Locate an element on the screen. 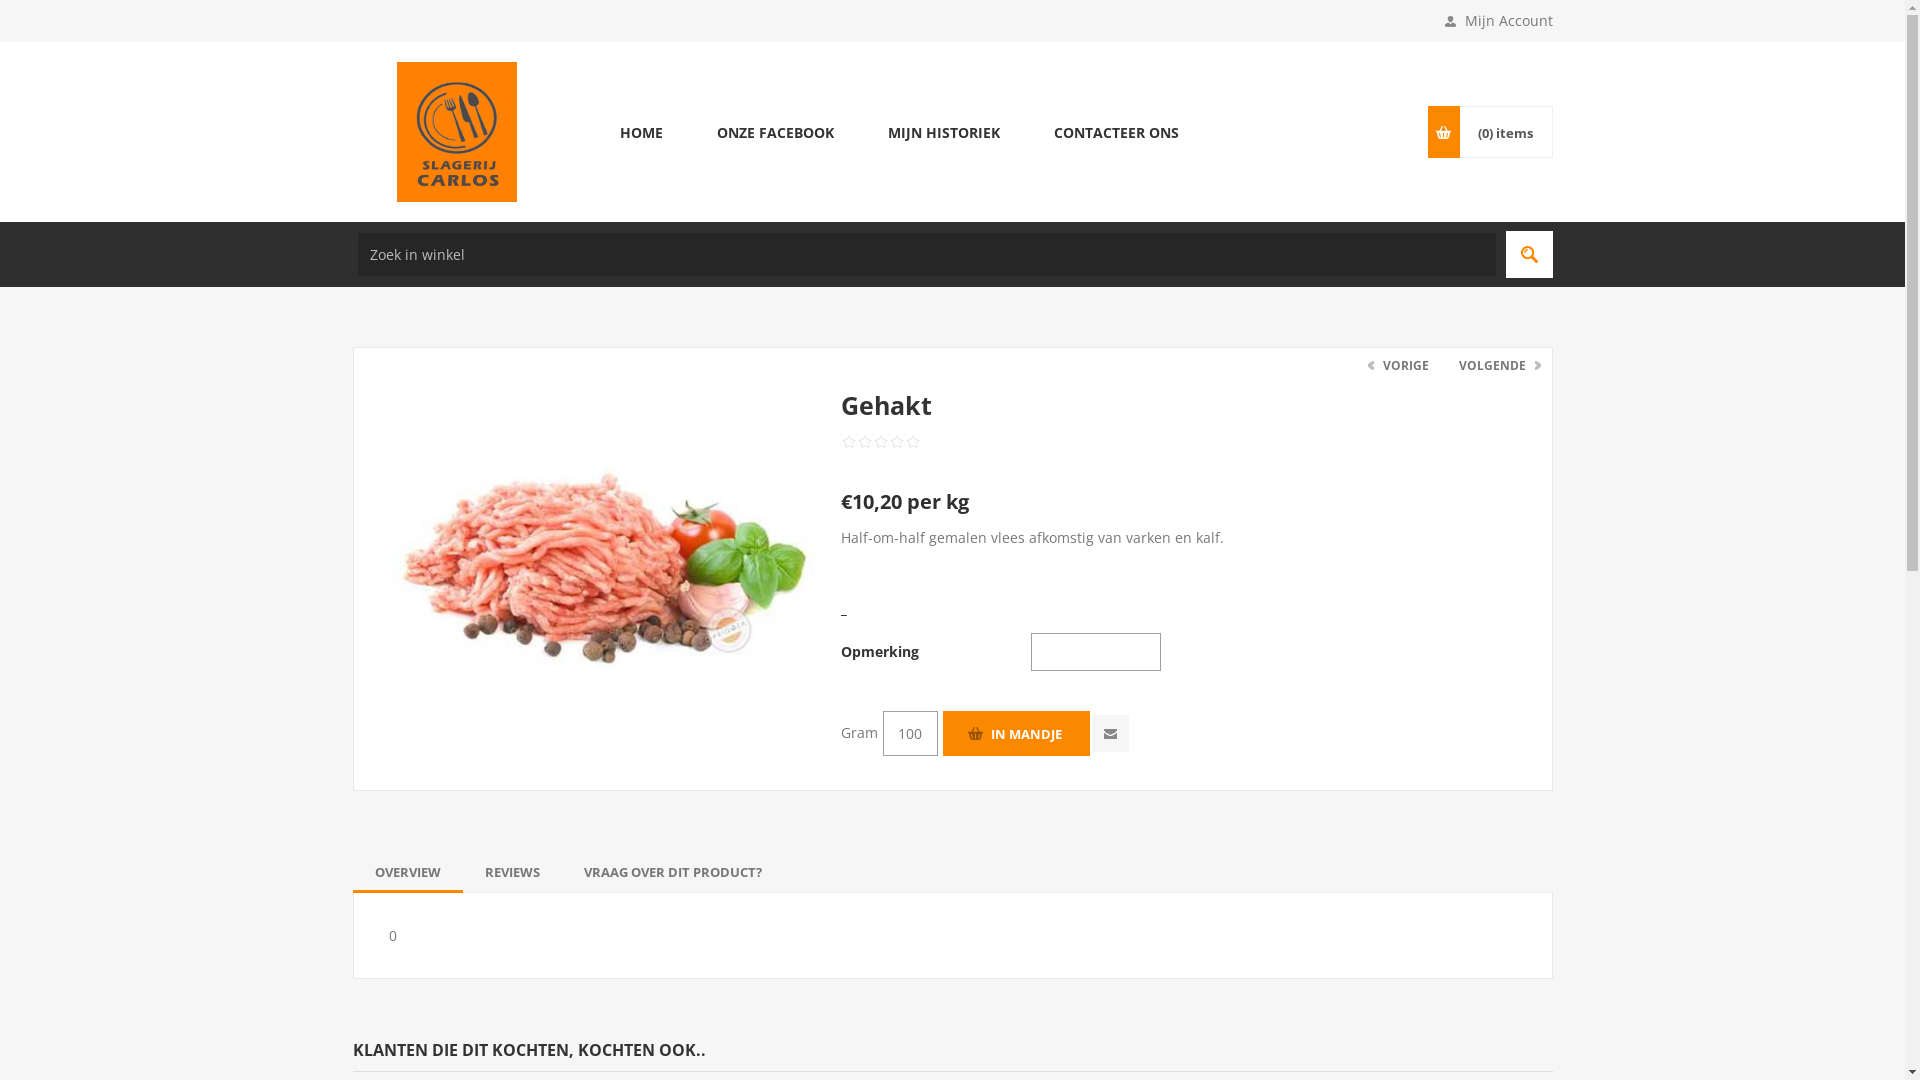 This screenshot has height=1080, width=1920. VORIGE is located at coordinates (1400, 366).